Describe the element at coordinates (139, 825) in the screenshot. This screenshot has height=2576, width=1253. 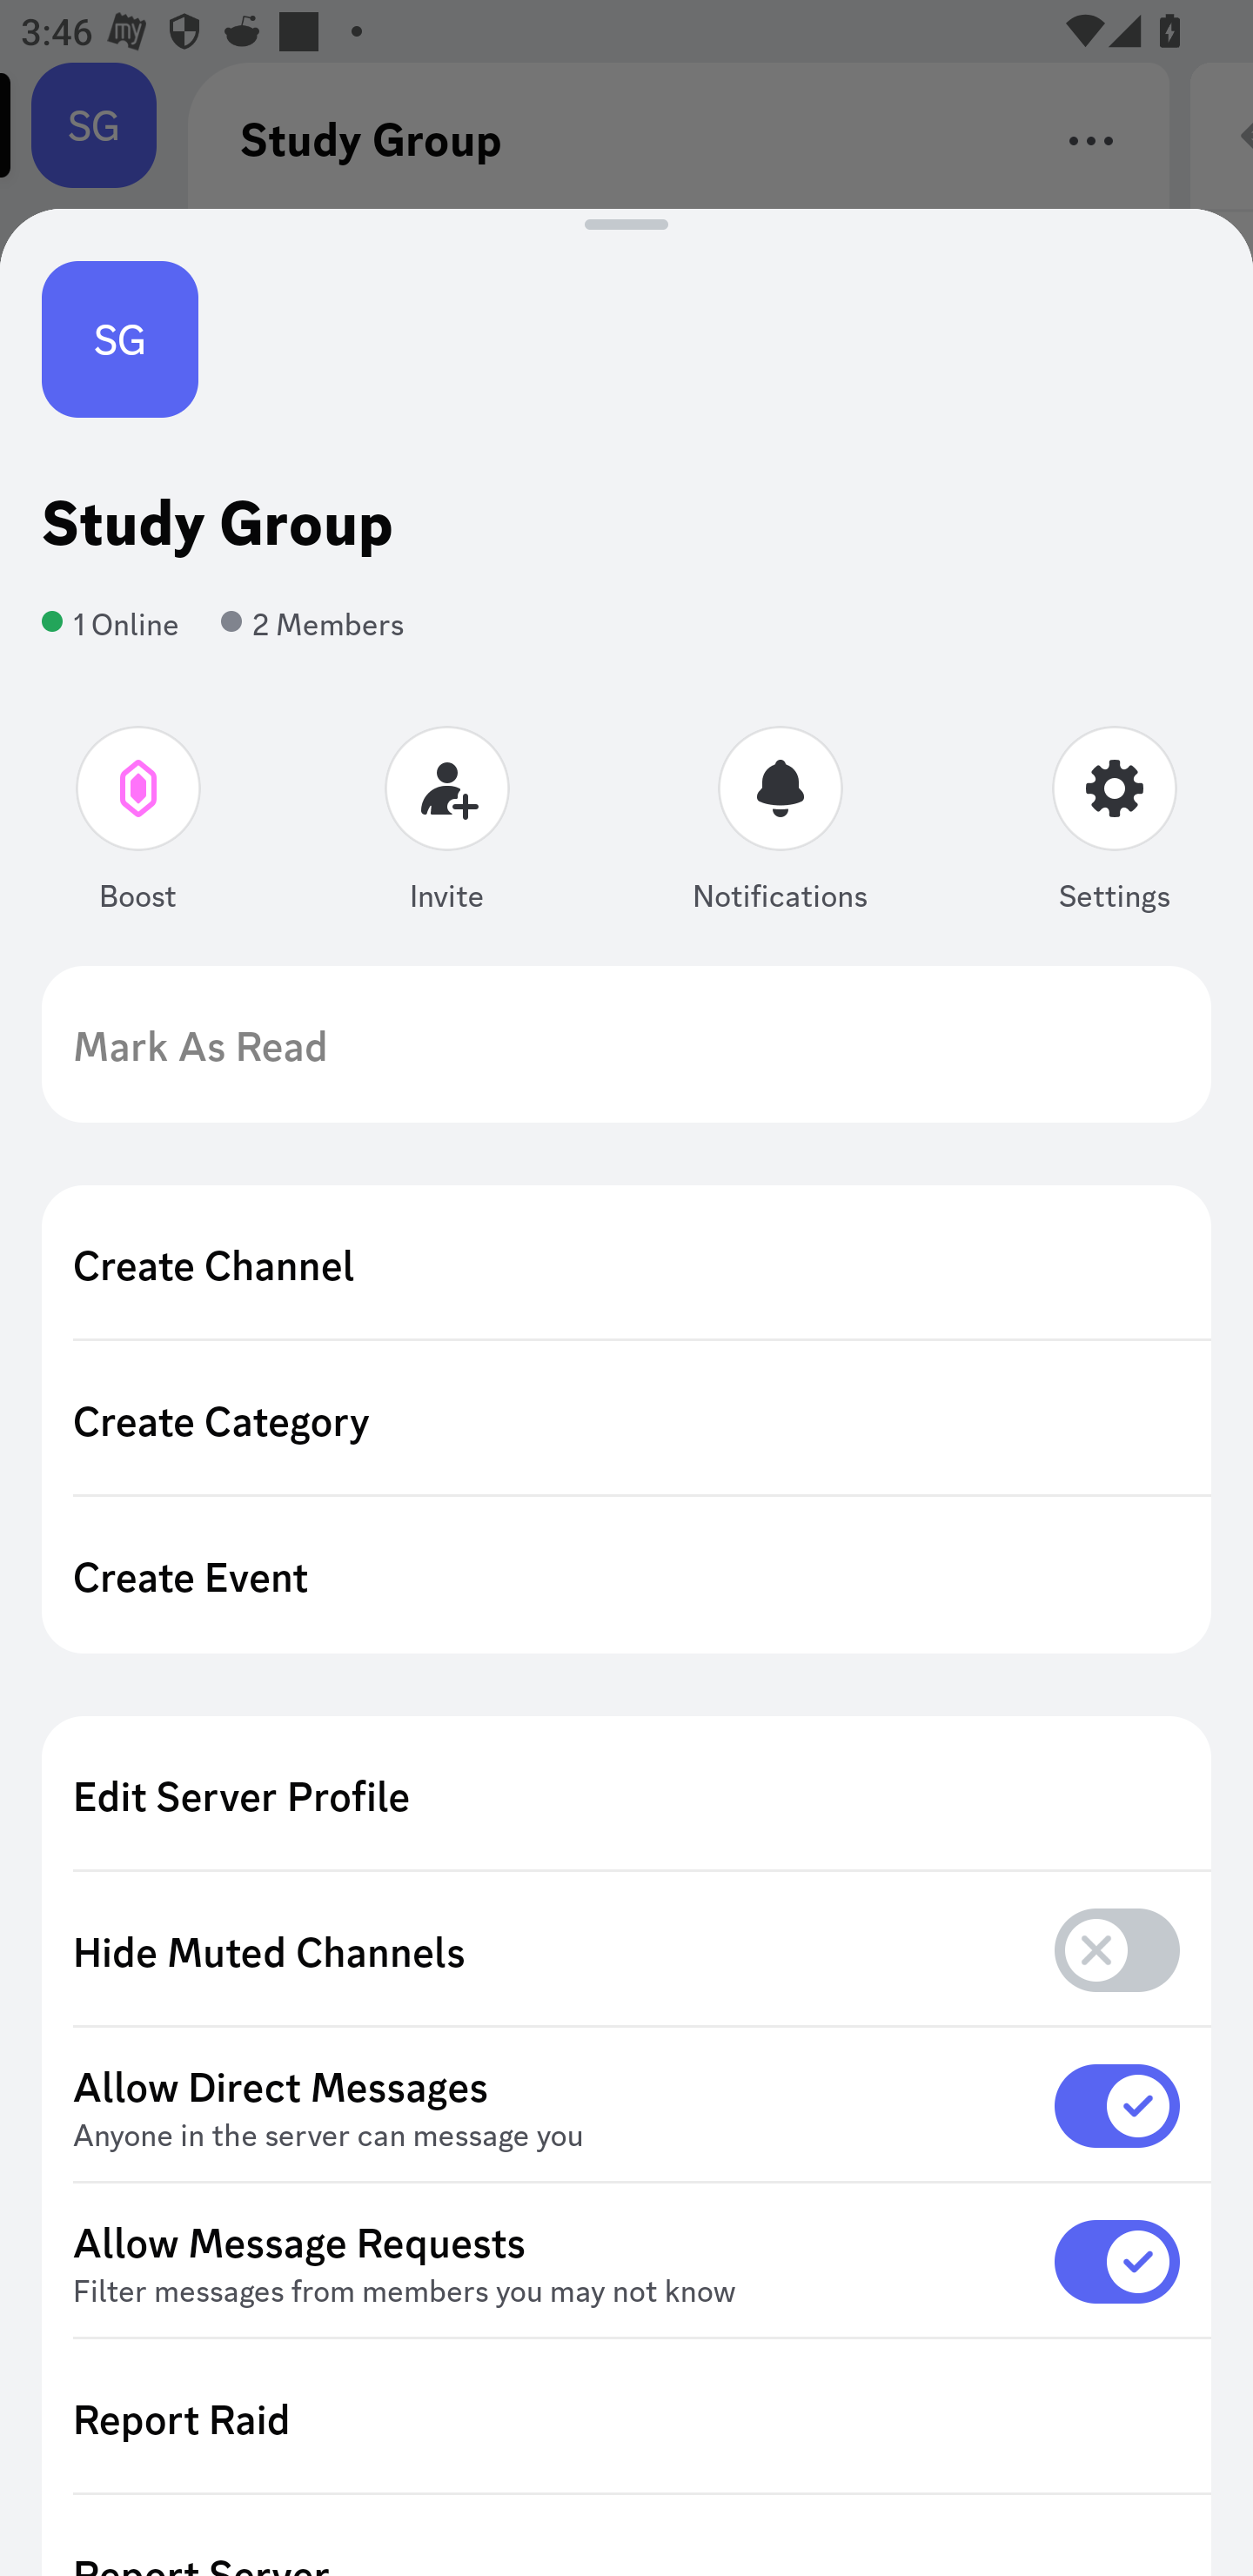
I see `Boost` at that location.